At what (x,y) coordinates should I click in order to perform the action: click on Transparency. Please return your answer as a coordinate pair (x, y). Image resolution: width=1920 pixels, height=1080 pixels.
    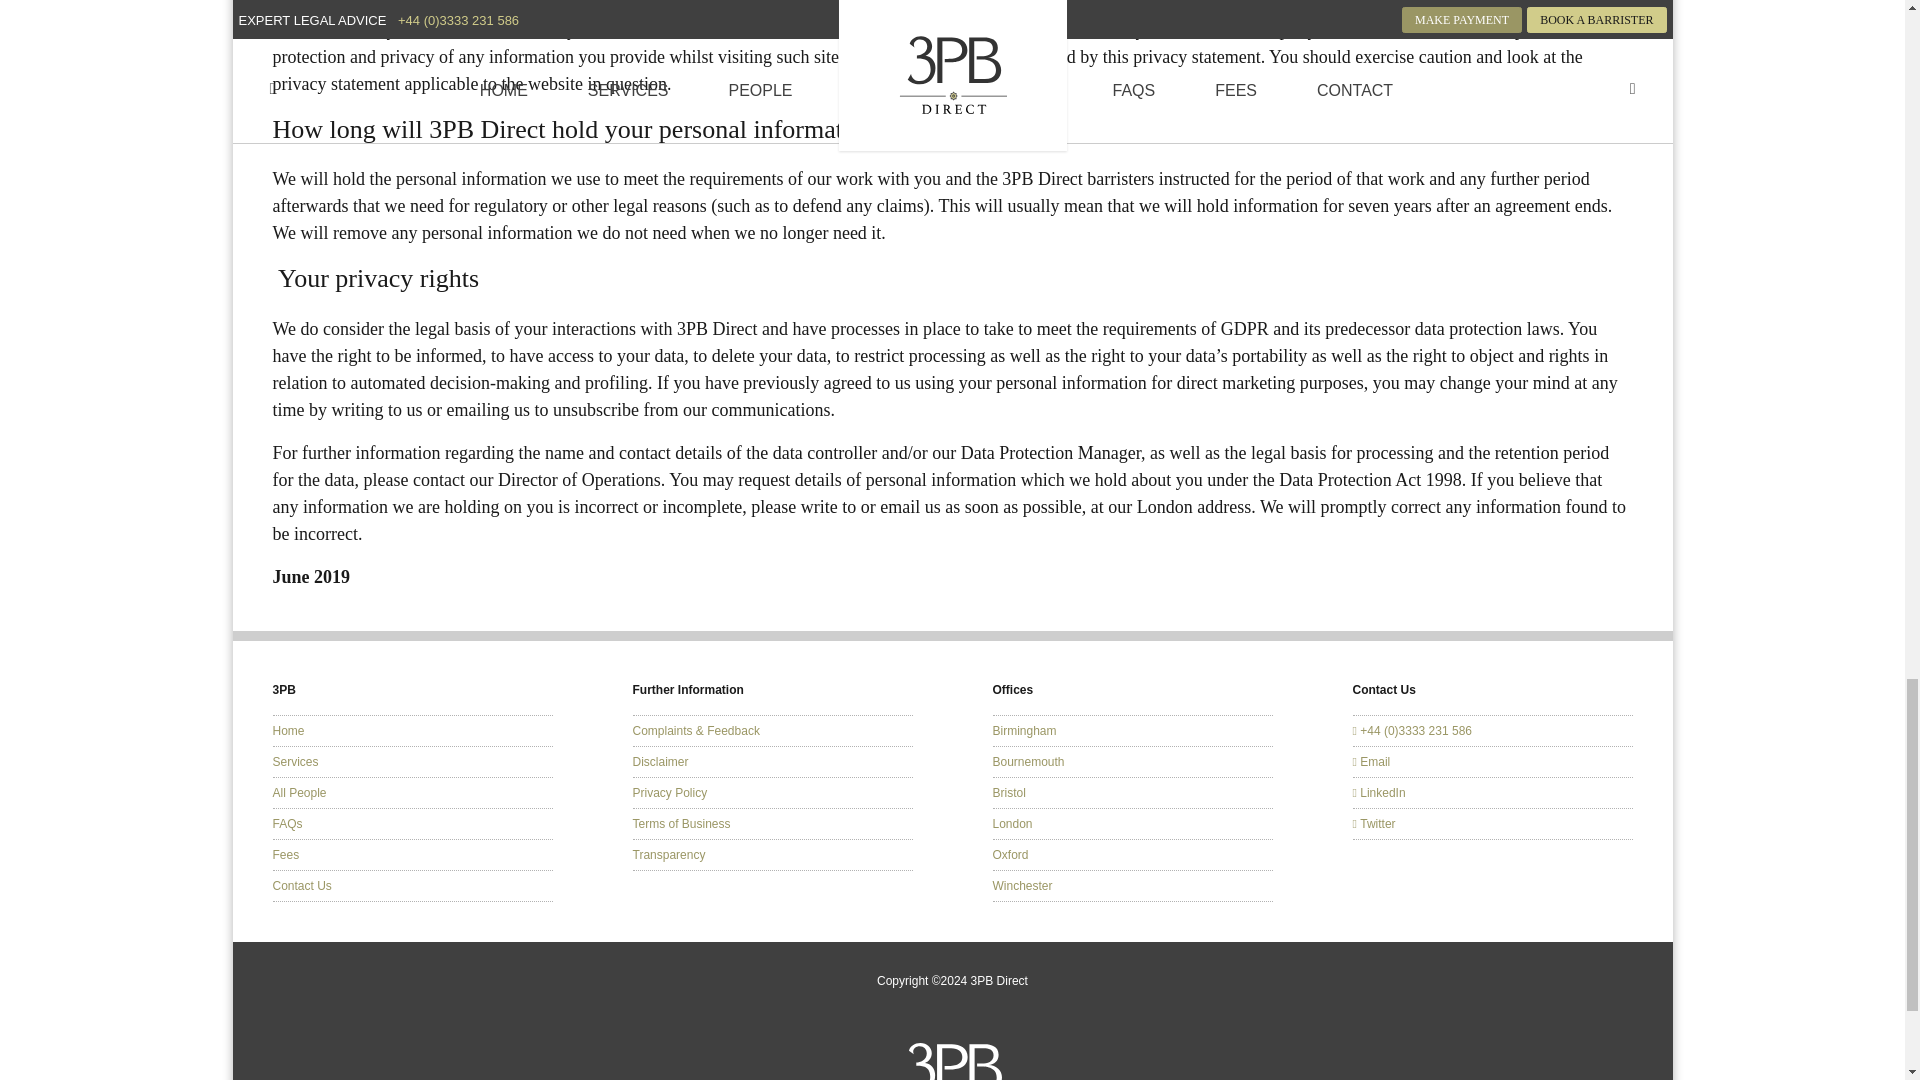
    Looking at the image, I should click on (668, 854).